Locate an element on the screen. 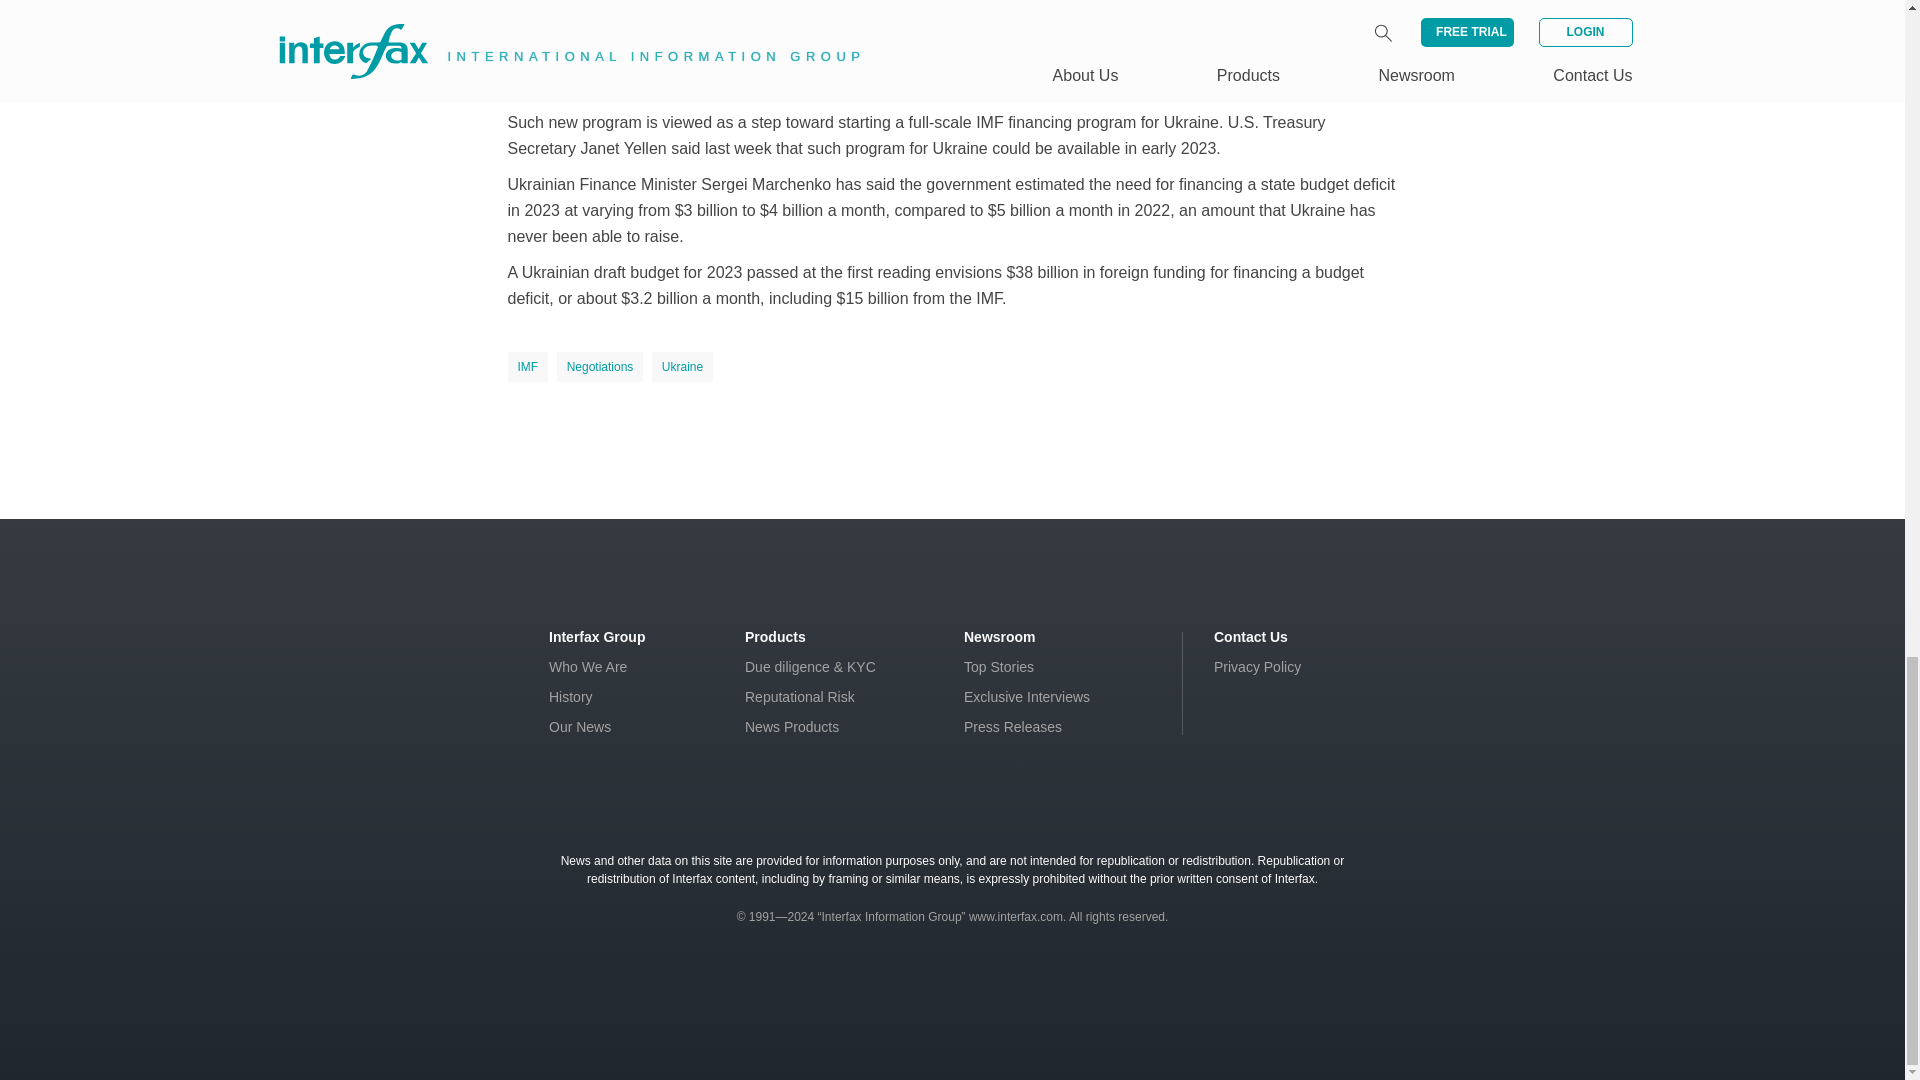 The width and height of the screenshot is (1920, 1080). Ukraine is located at coordinates (682, 367).